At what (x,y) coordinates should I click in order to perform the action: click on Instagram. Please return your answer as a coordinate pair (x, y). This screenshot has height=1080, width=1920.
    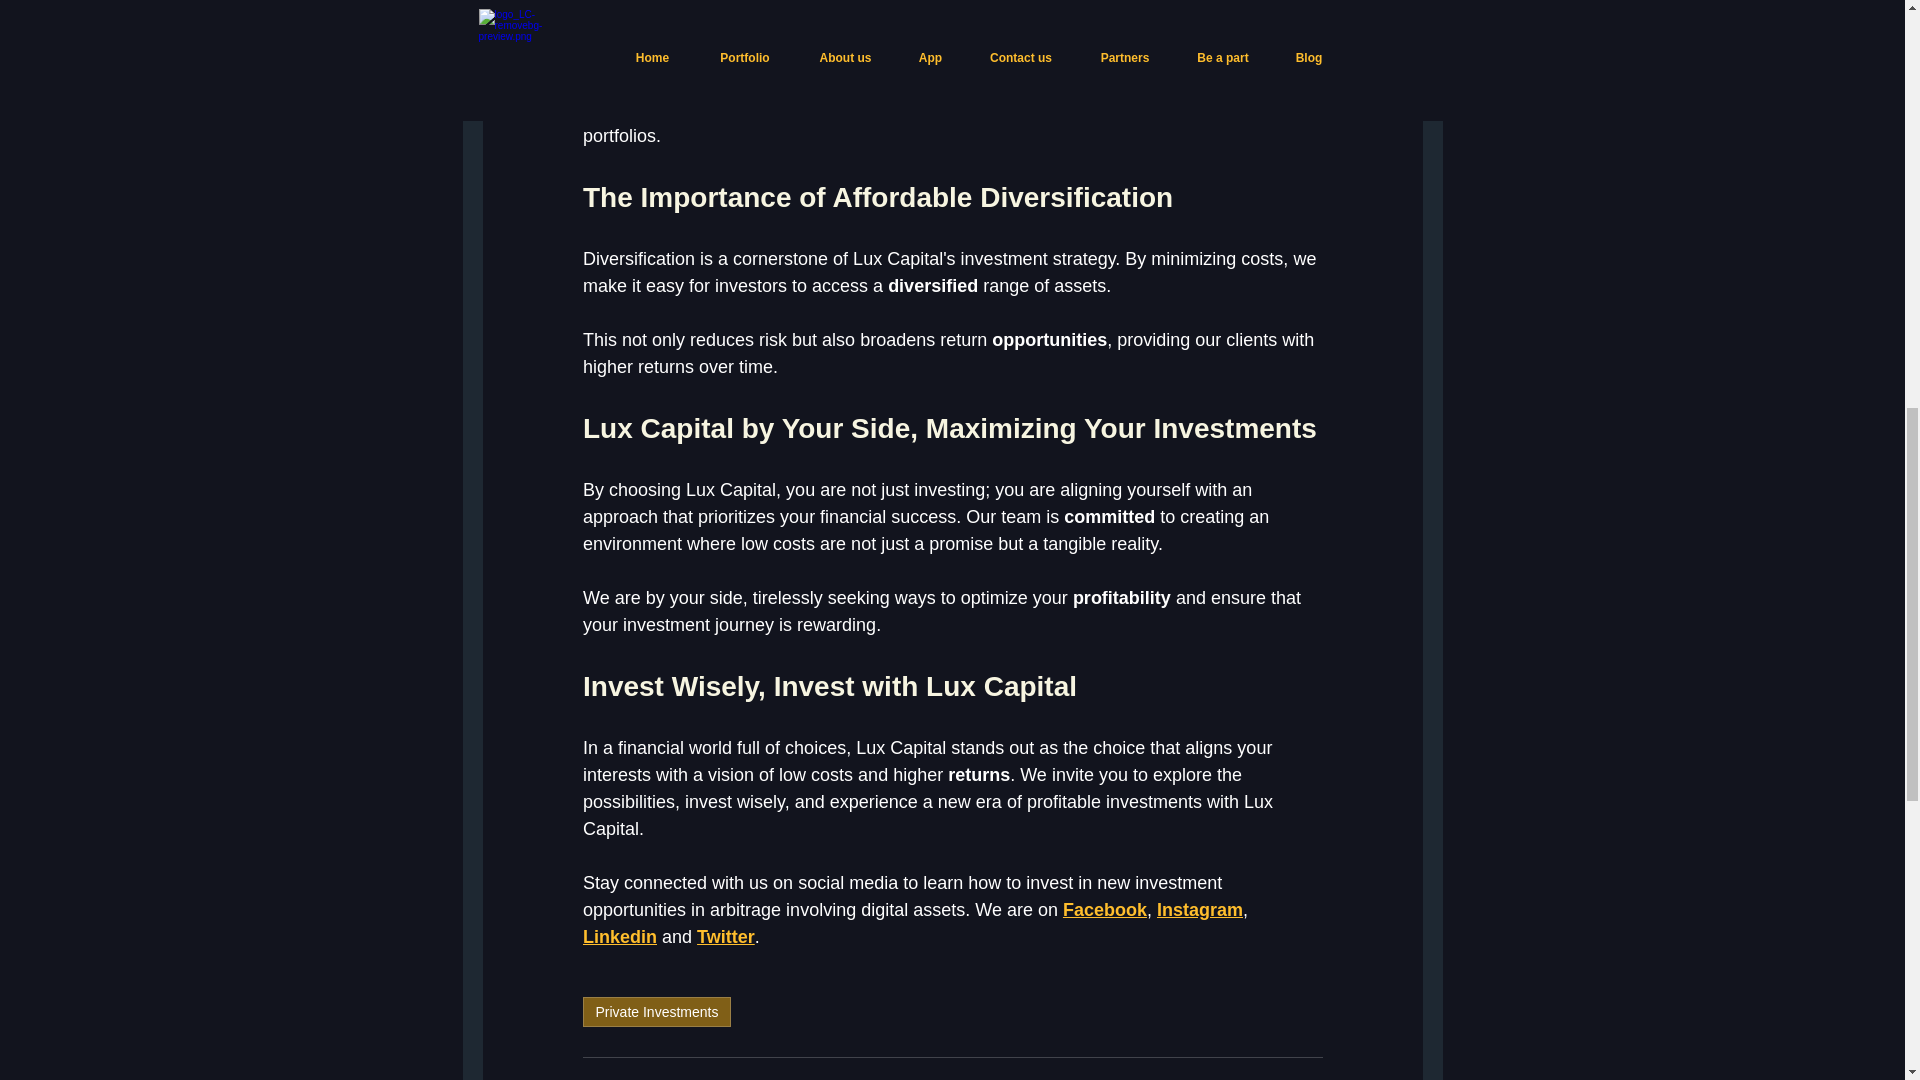
    Looking at the image, I should click on (1198, 910).